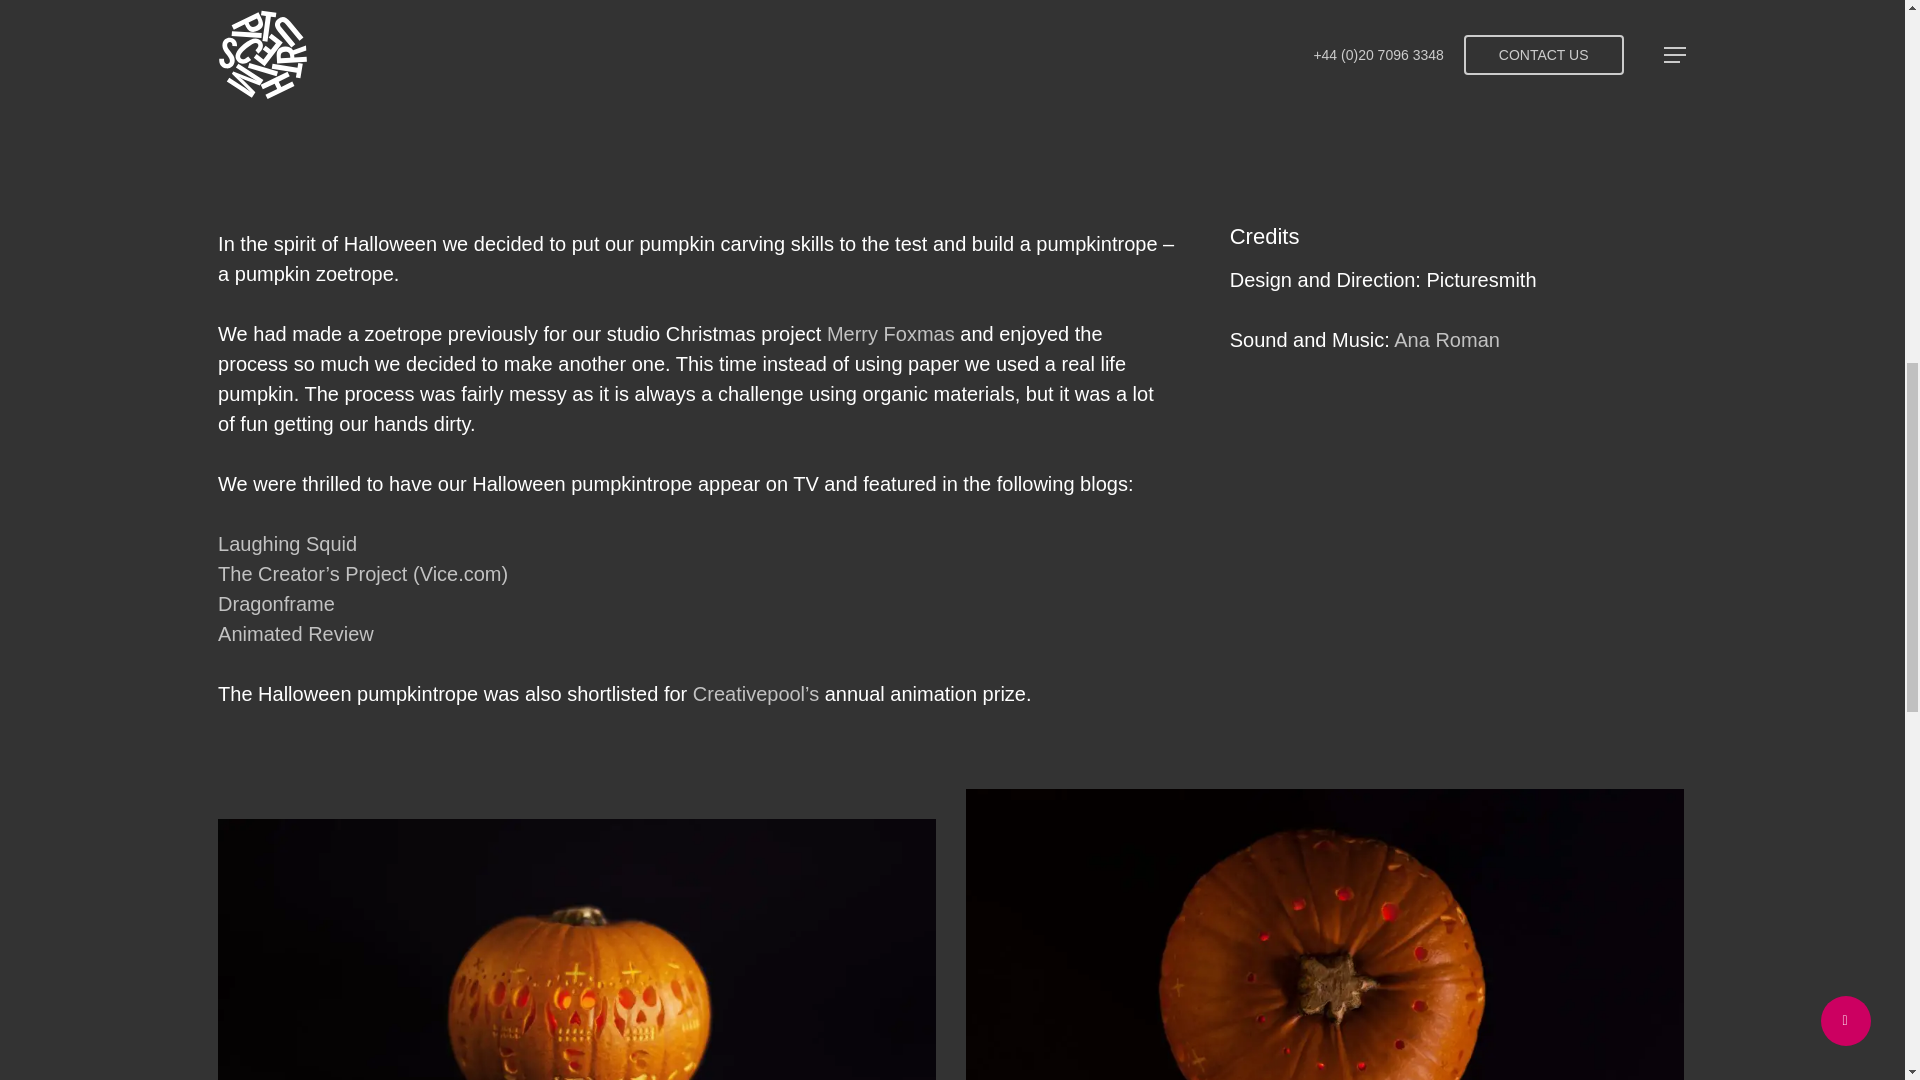 The height and width of the screenshot is (1080, 1920). I want to click on Laughing Squid, so click(288, 544).